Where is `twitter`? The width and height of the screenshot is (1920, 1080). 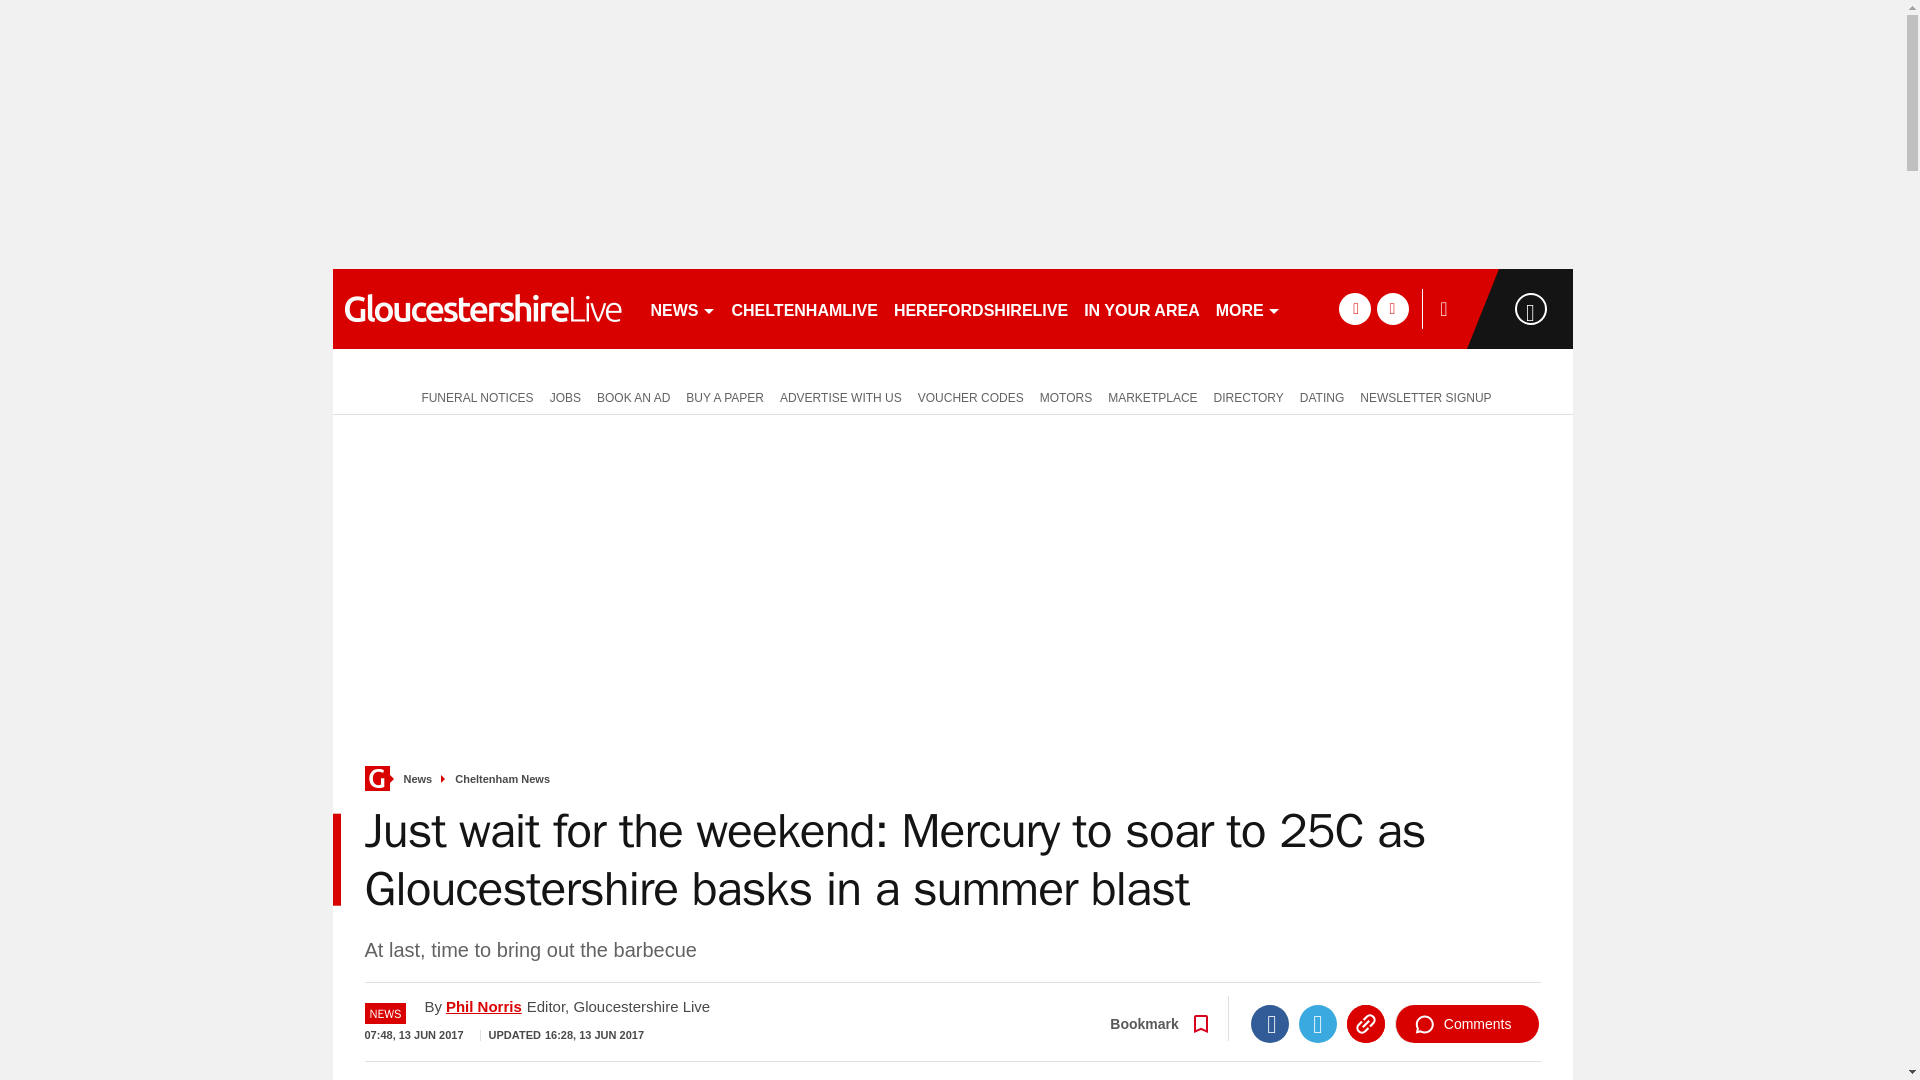 twitter is located at coordinates (1392, 308).